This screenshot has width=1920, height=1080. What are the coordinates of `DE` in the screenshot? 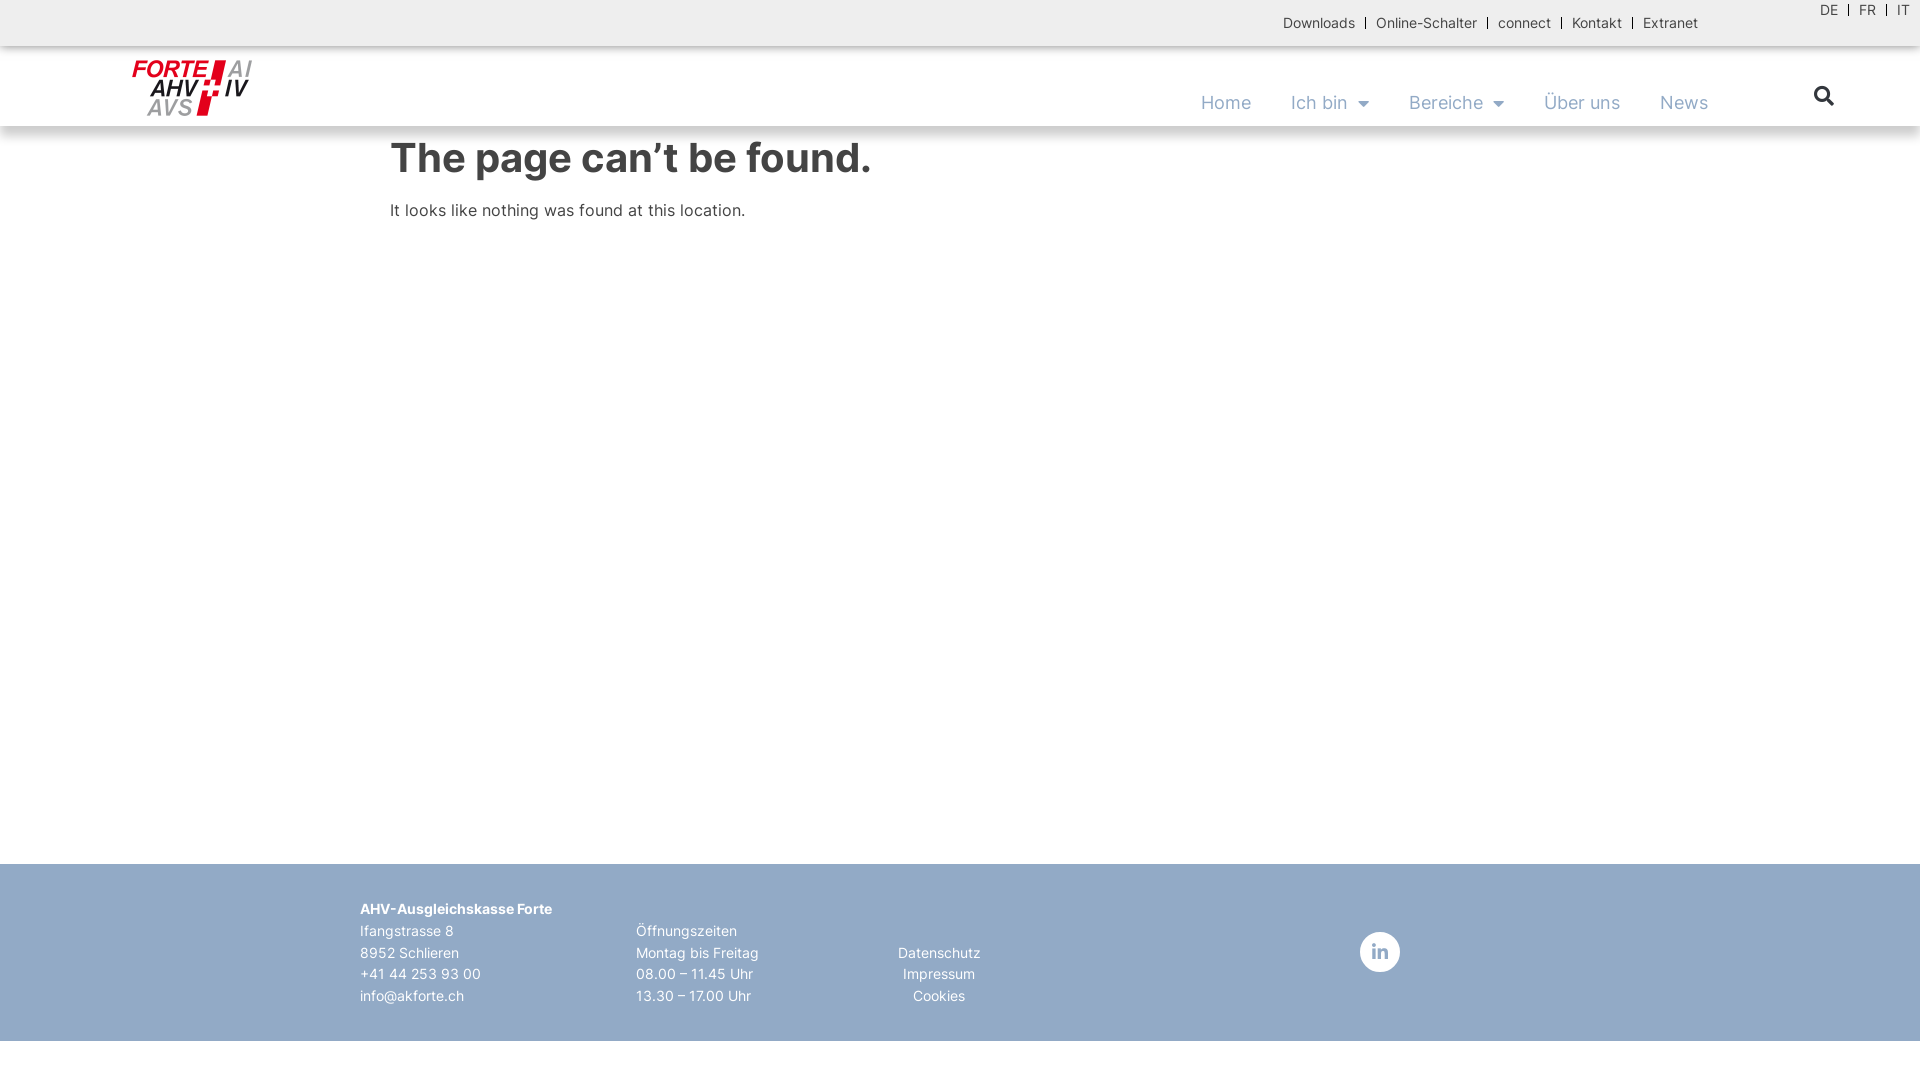 It's located at (1829, 10).